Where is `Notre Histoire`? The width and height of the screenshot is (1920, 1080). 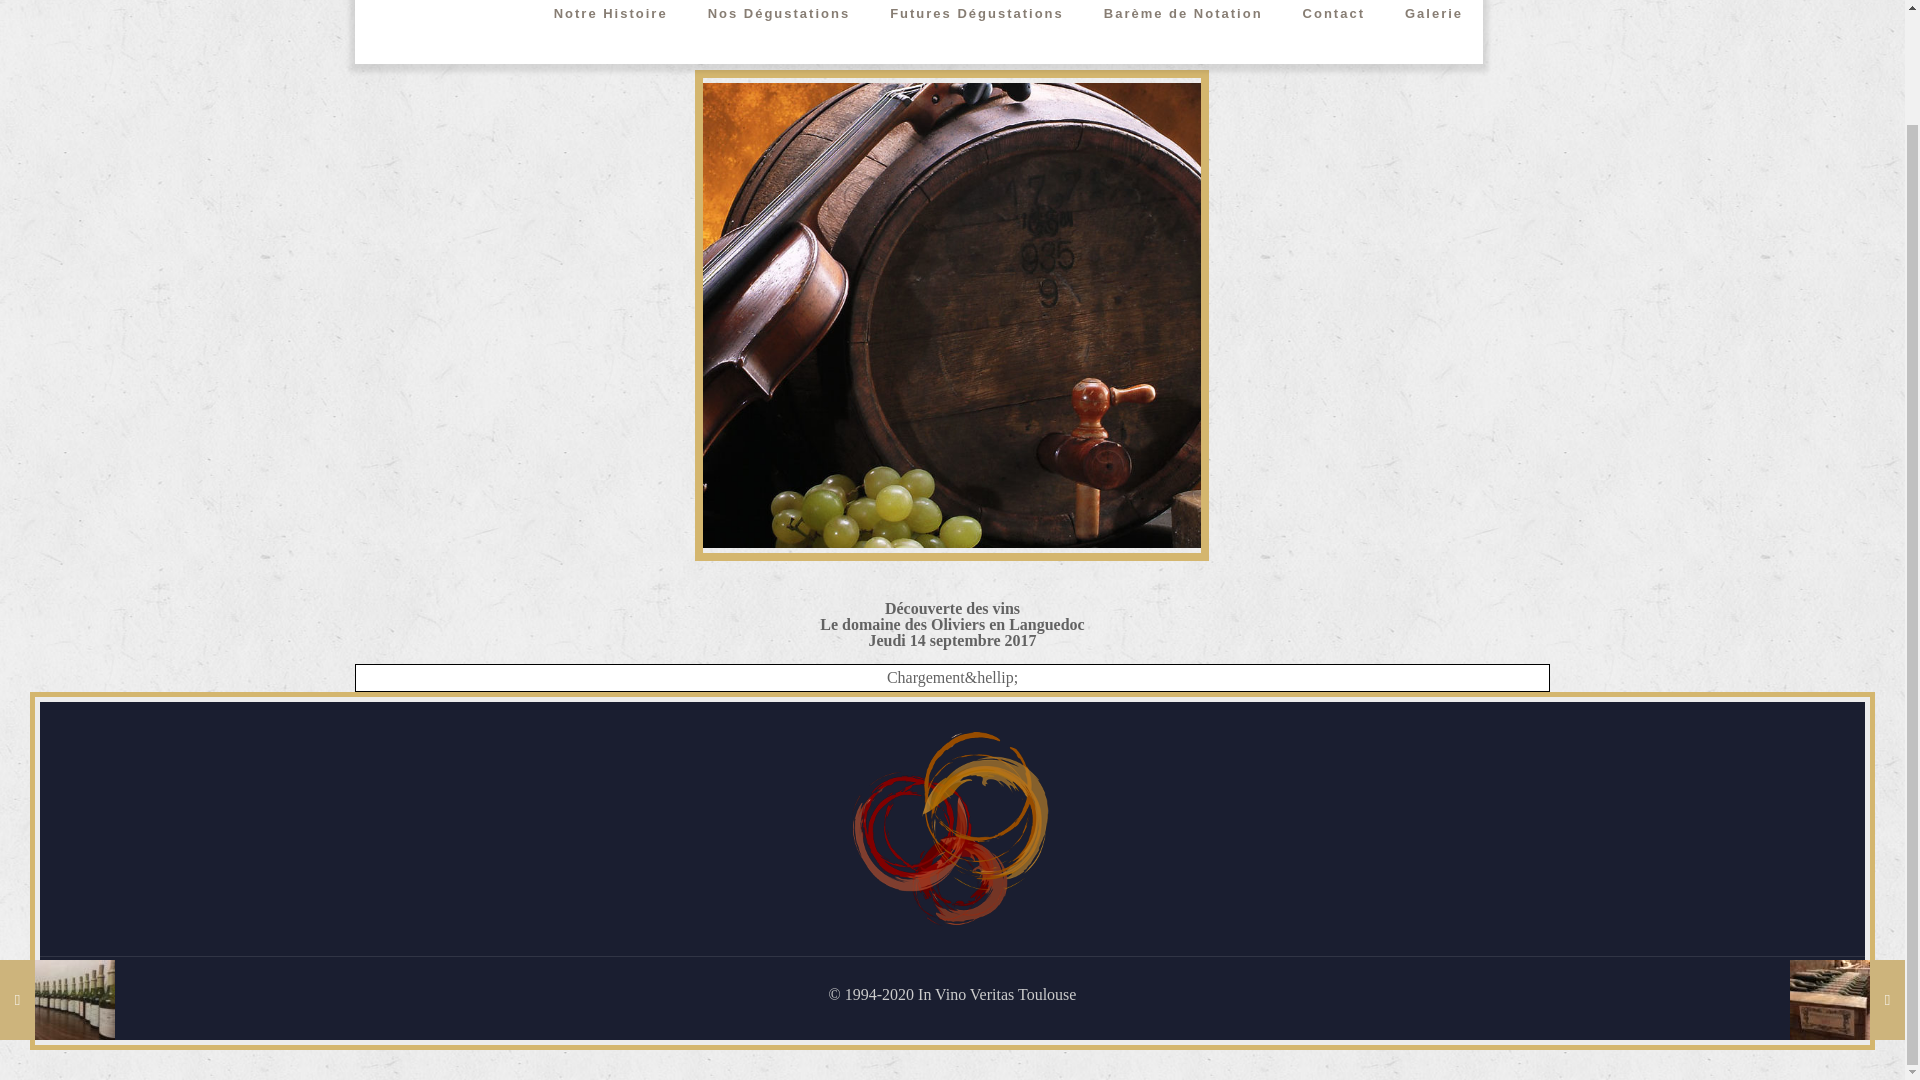
Notre Histoire is located at coordinates (610, 32).